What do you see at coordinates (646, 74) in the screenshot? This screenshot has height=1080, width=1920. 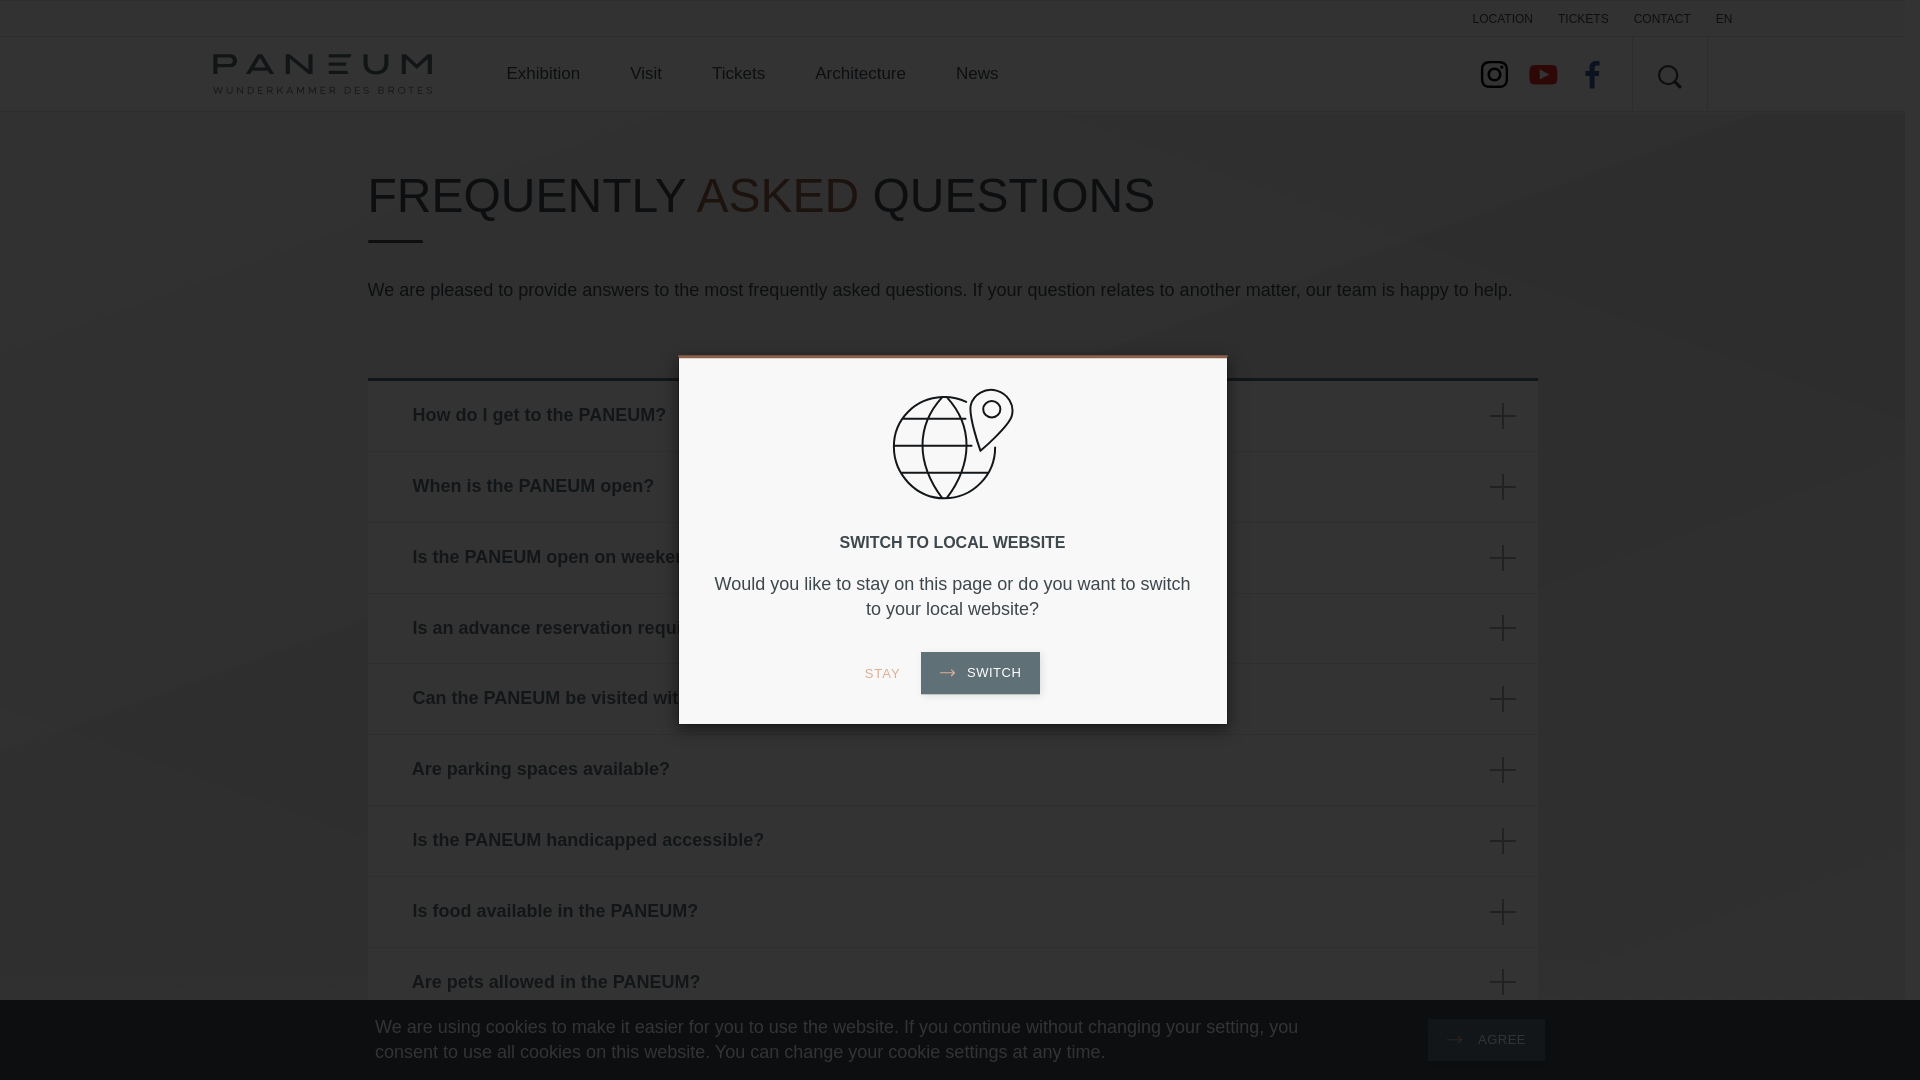 I see `Visit` at bounding box center [646, 74].